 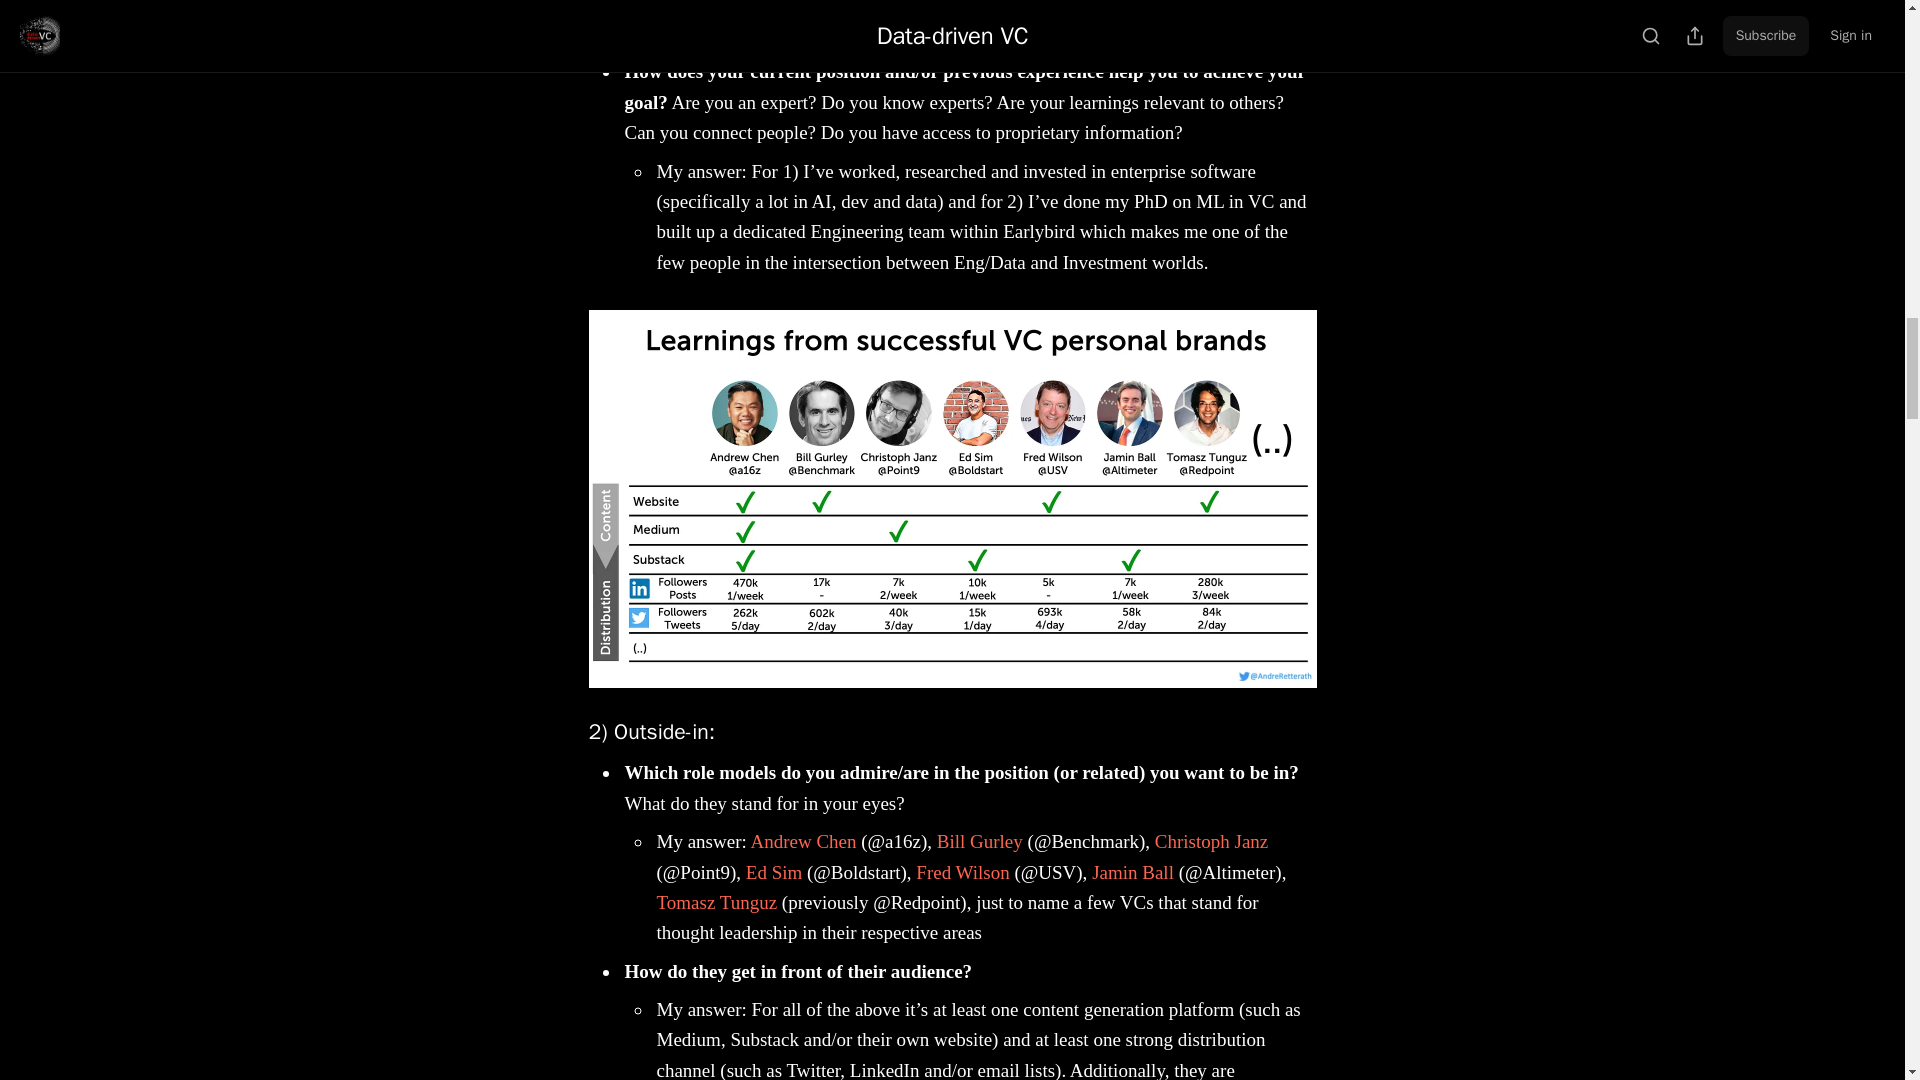 What do you see at coordinates (980, 841) in the screenshot?
I see `Bill Gurley` at bounding box center [980, 841].